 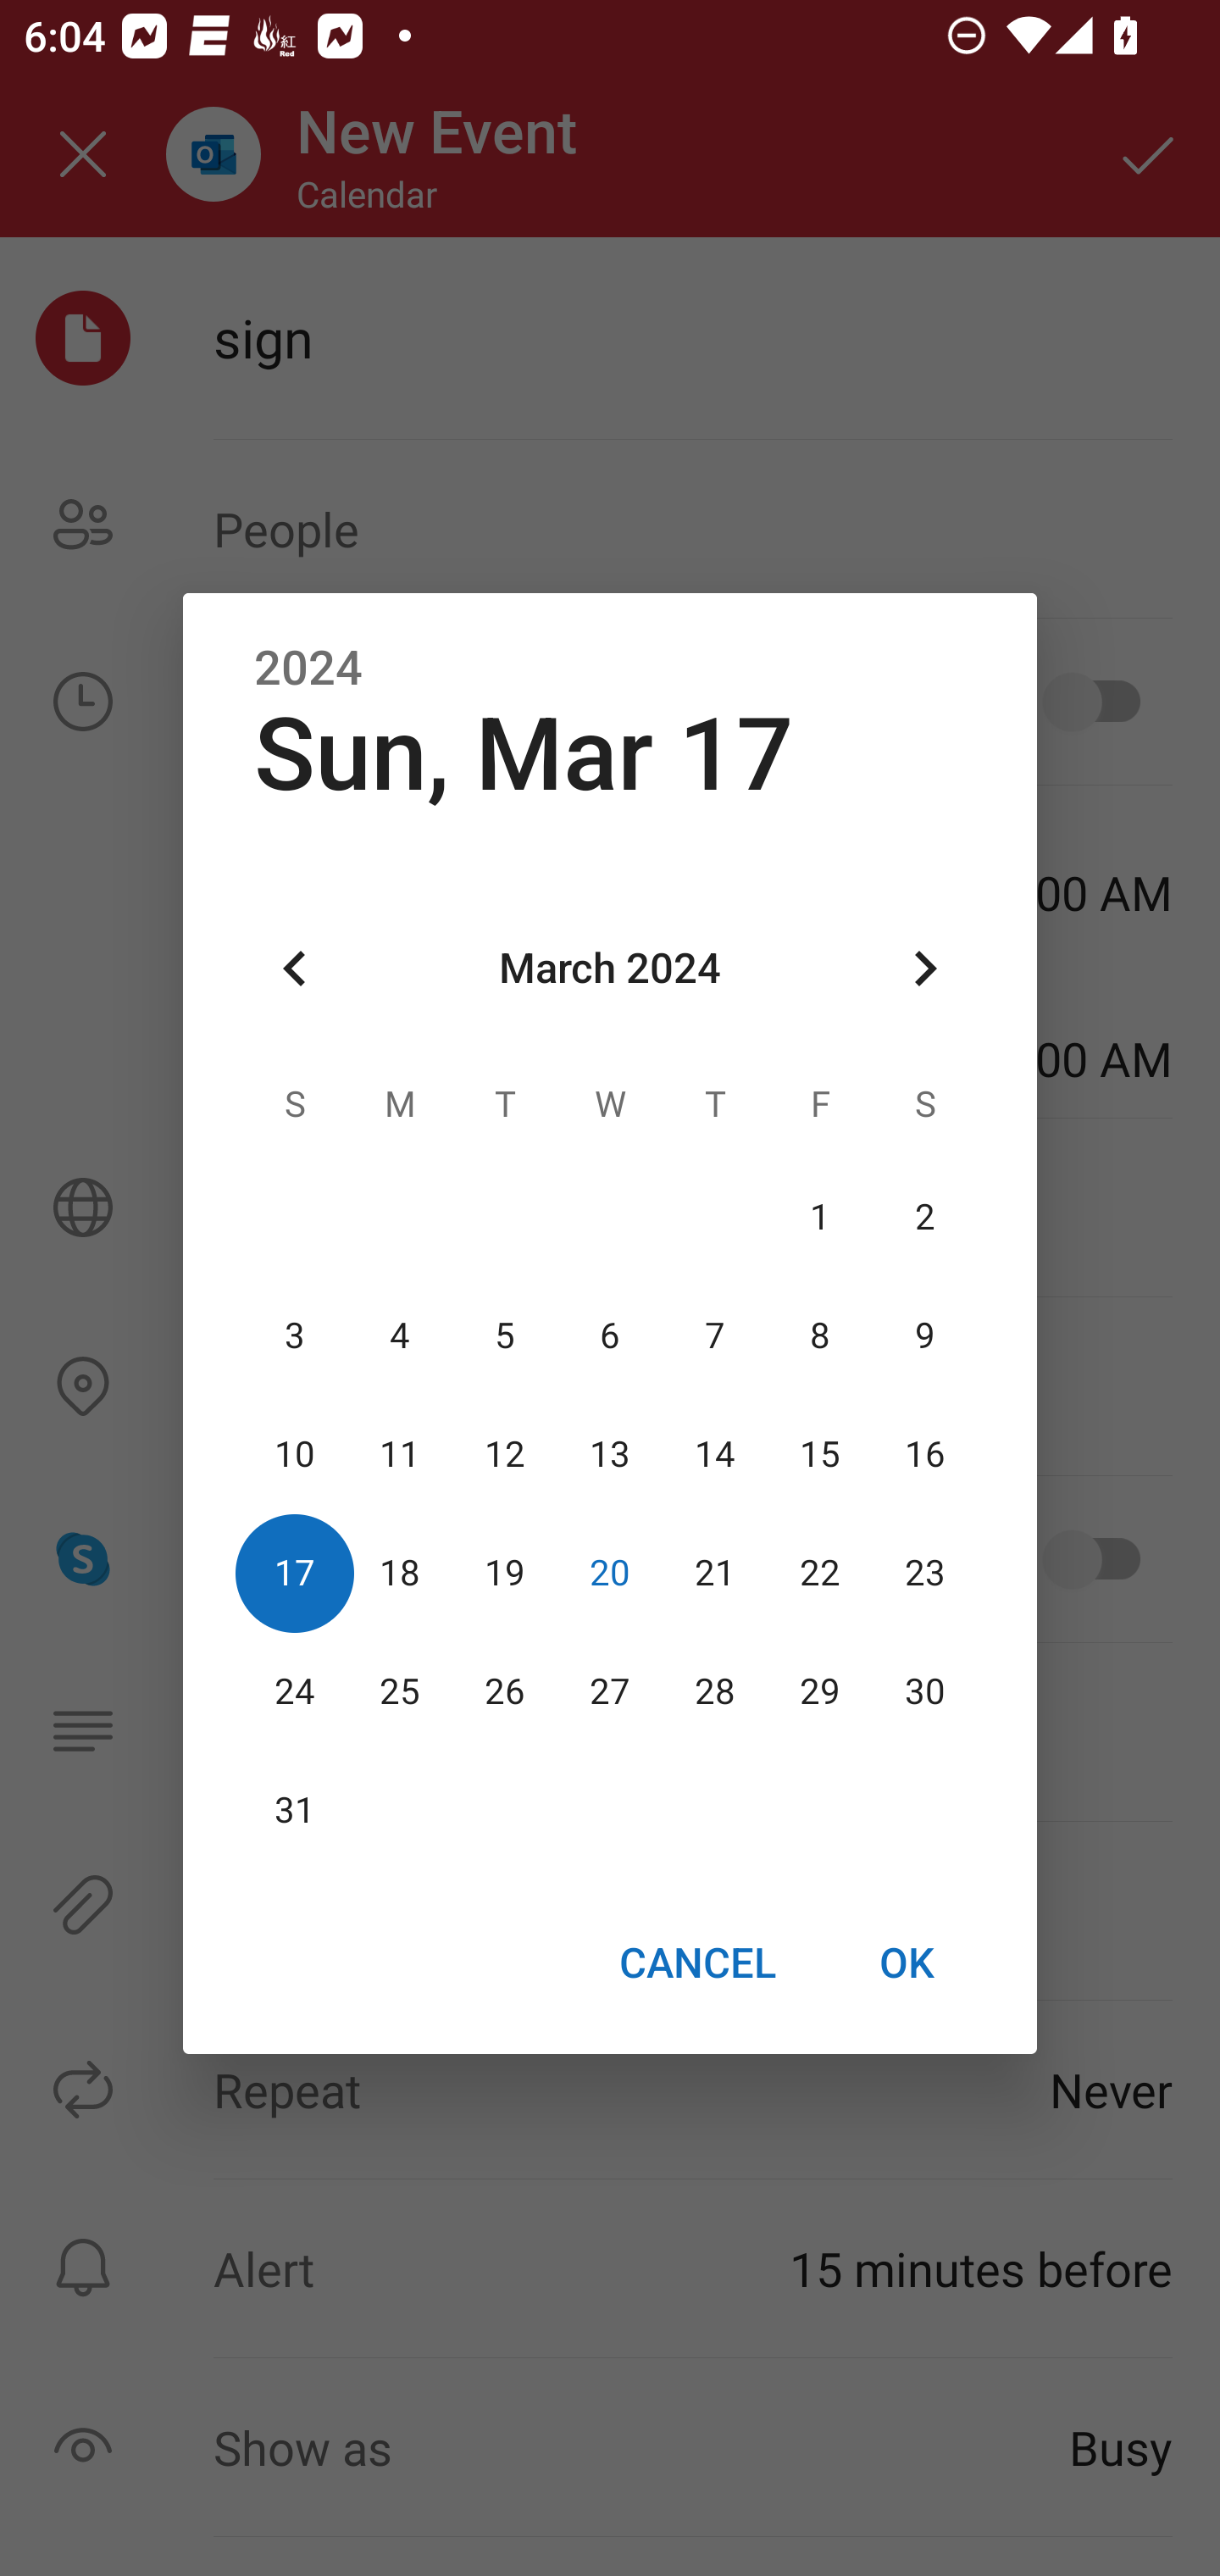 I want to click on 24 24 March 2024, so click(x=295, y=1692).